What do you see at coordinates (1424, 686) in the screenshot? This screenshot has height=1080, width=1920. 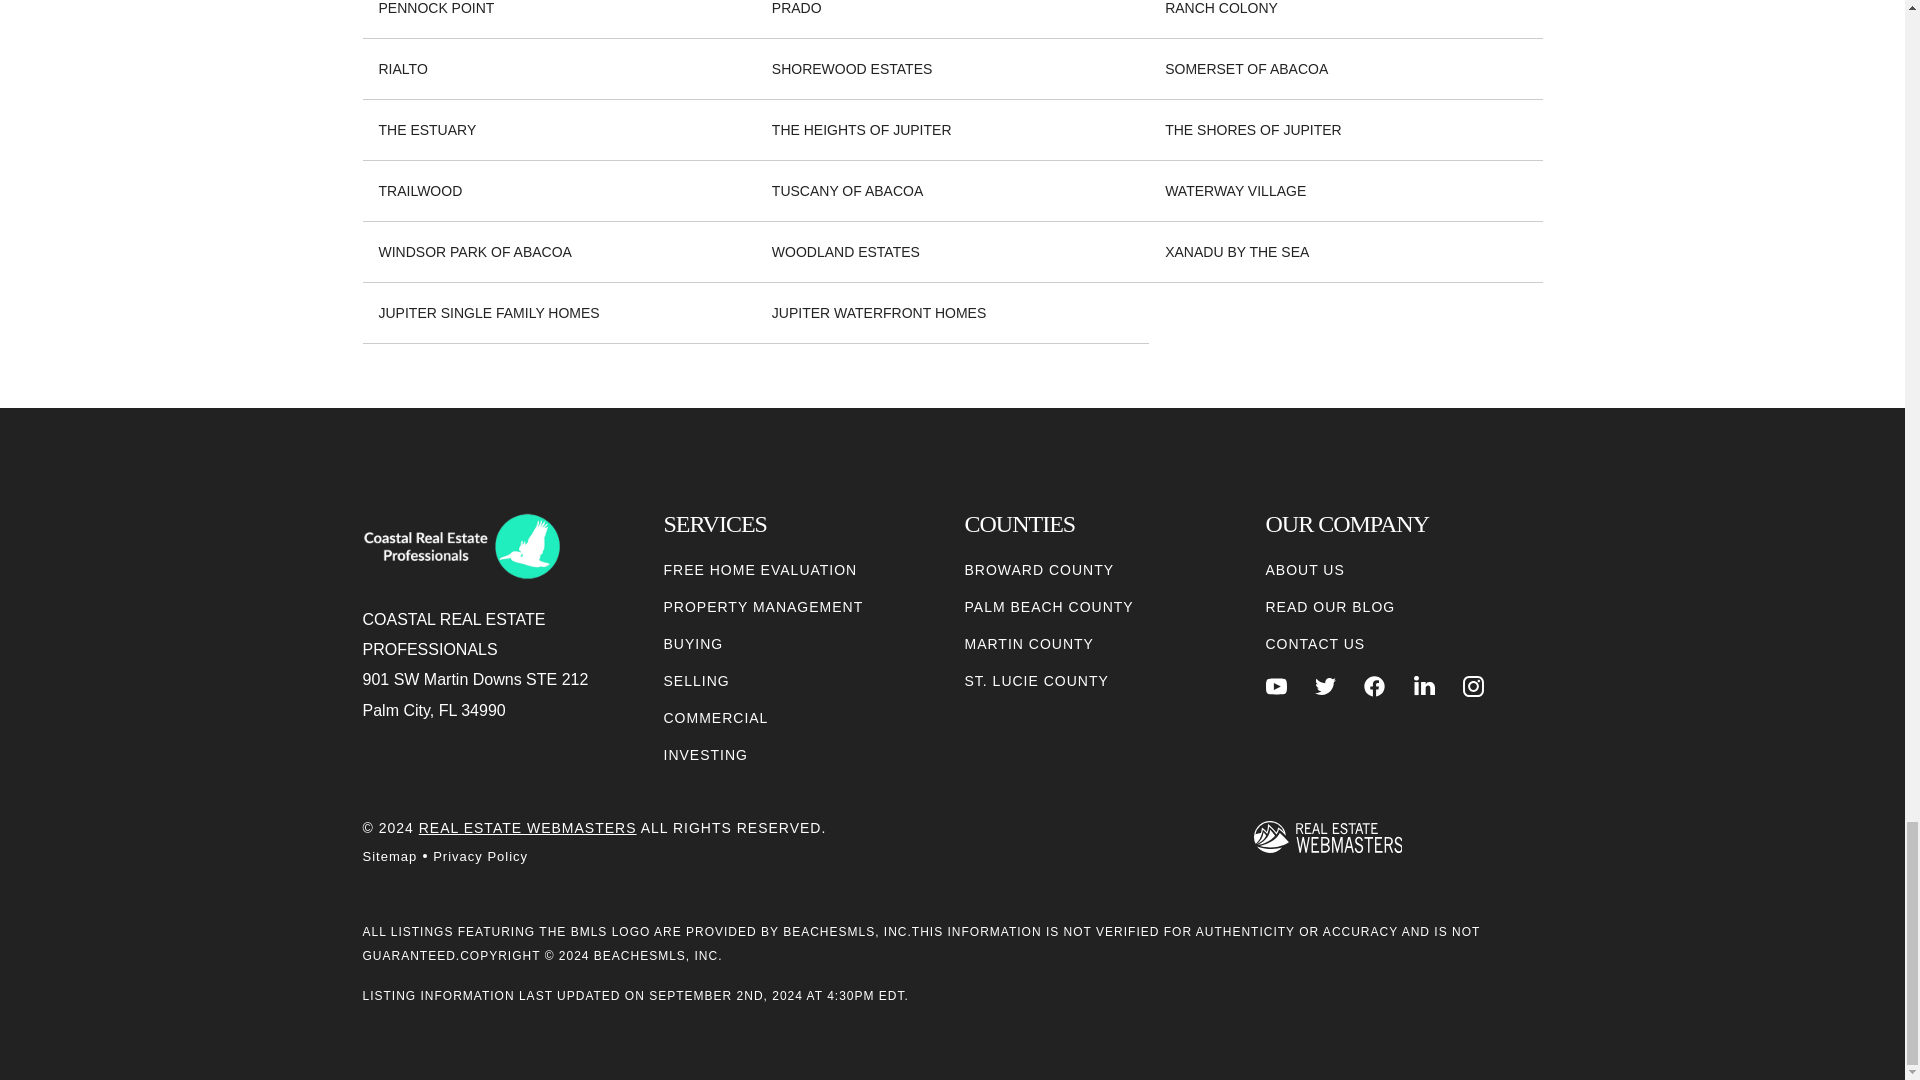 I see `LINKEDIN` at bounding box center [1424, 686].